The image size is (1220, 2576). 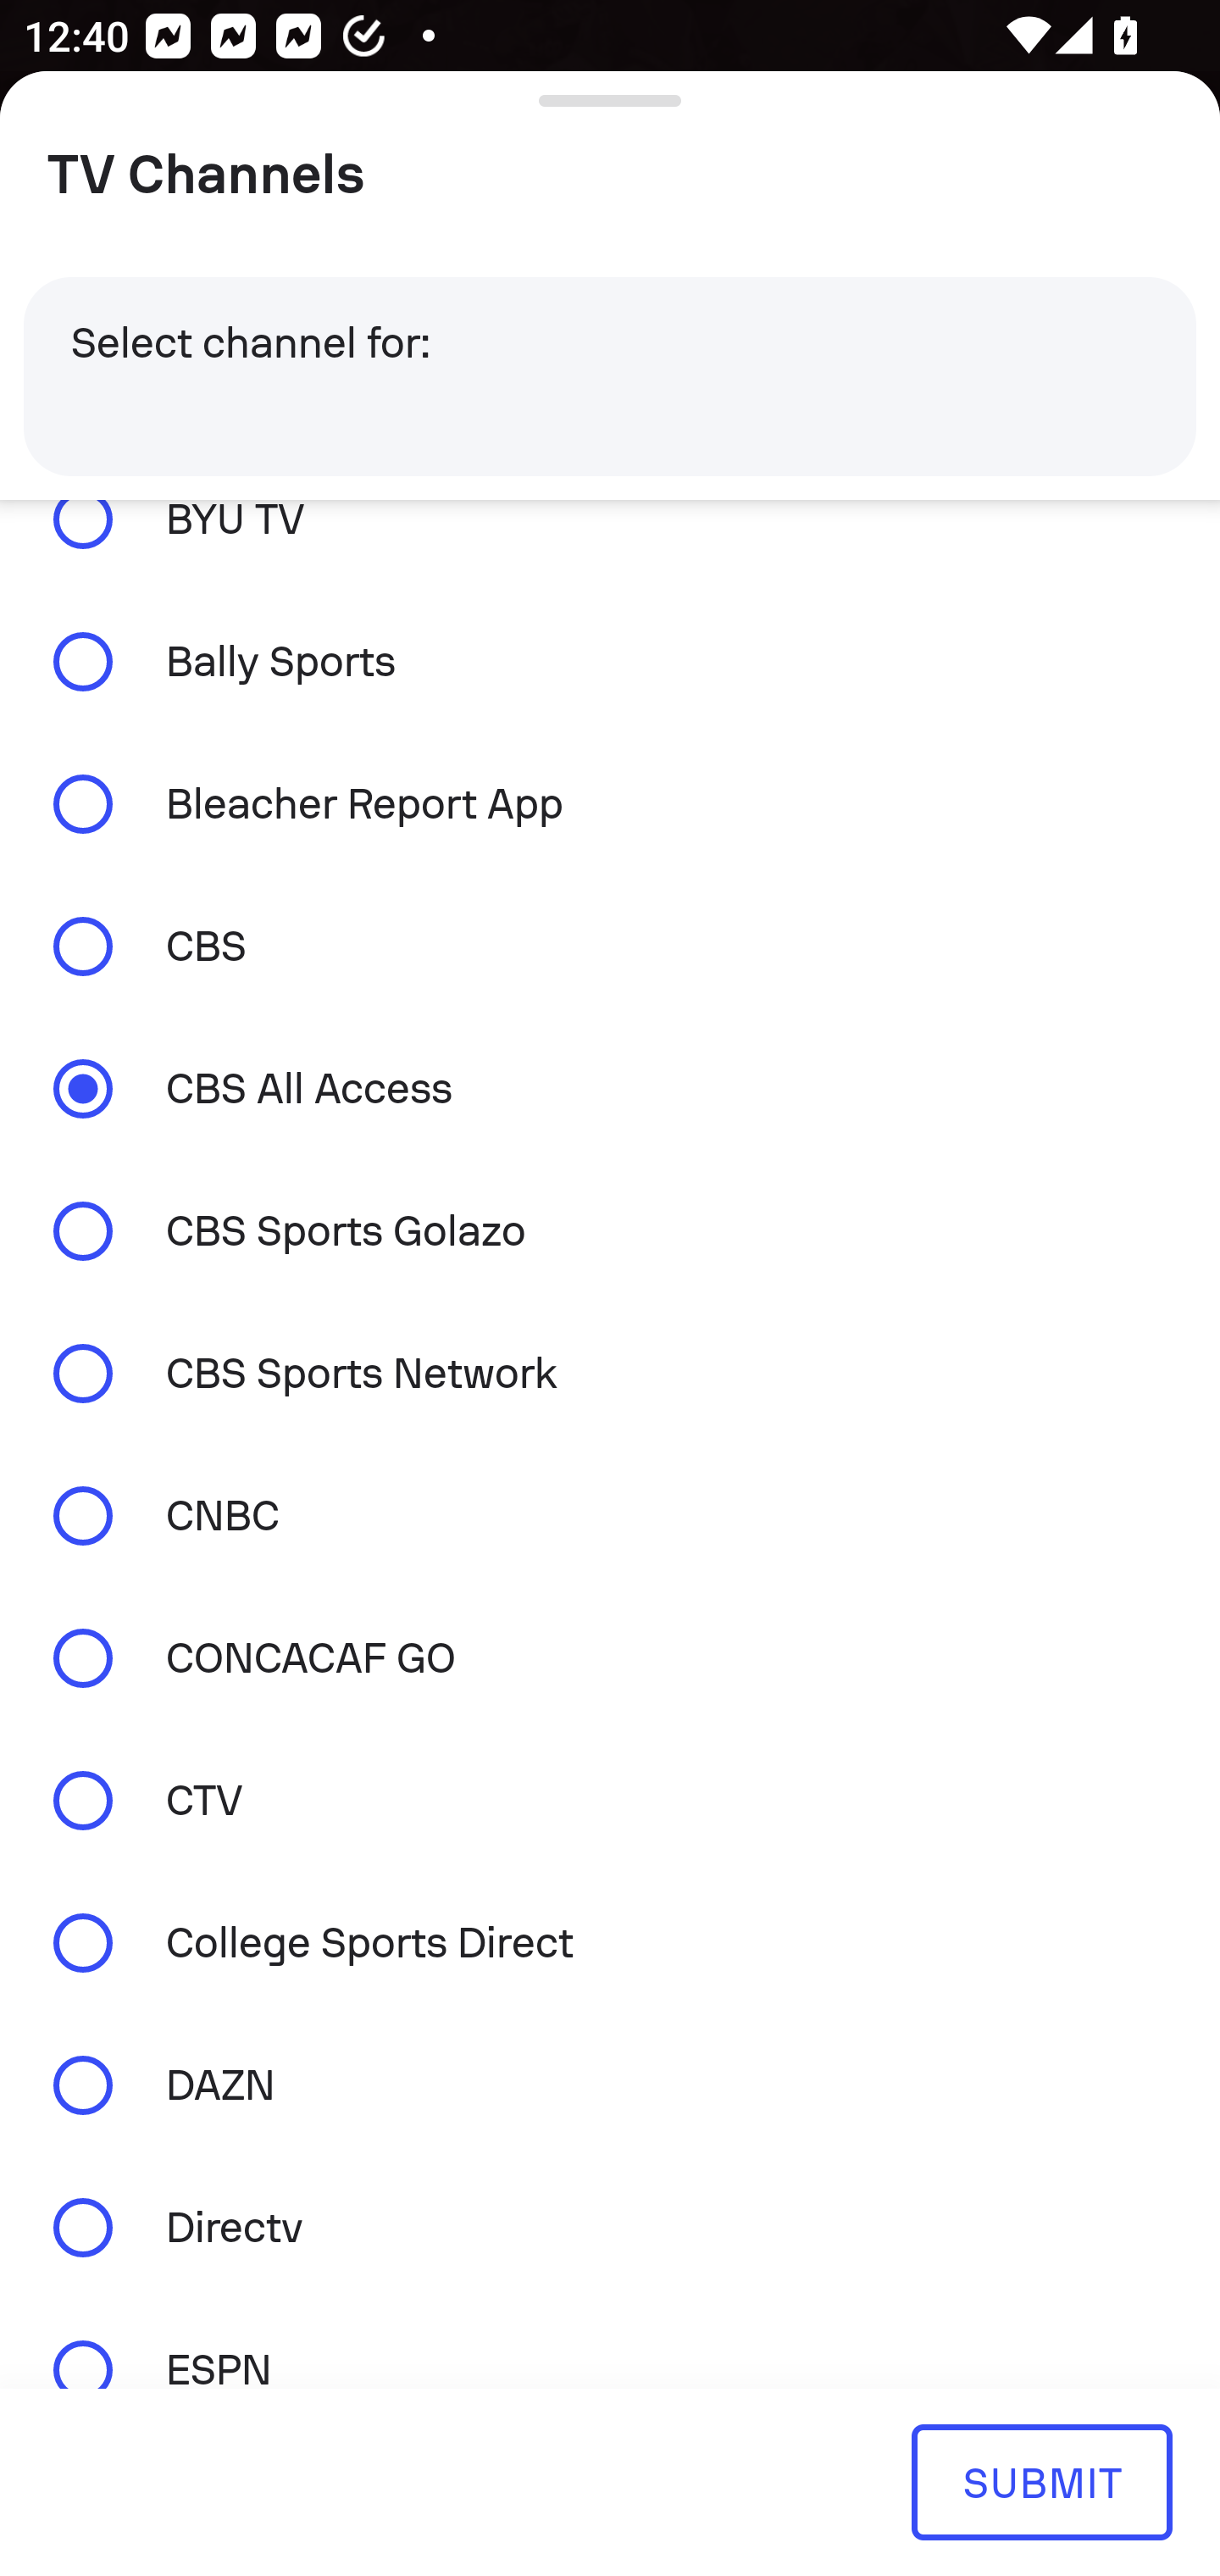 I want to click on SUBMIT, so click(x=1041, y=2481).